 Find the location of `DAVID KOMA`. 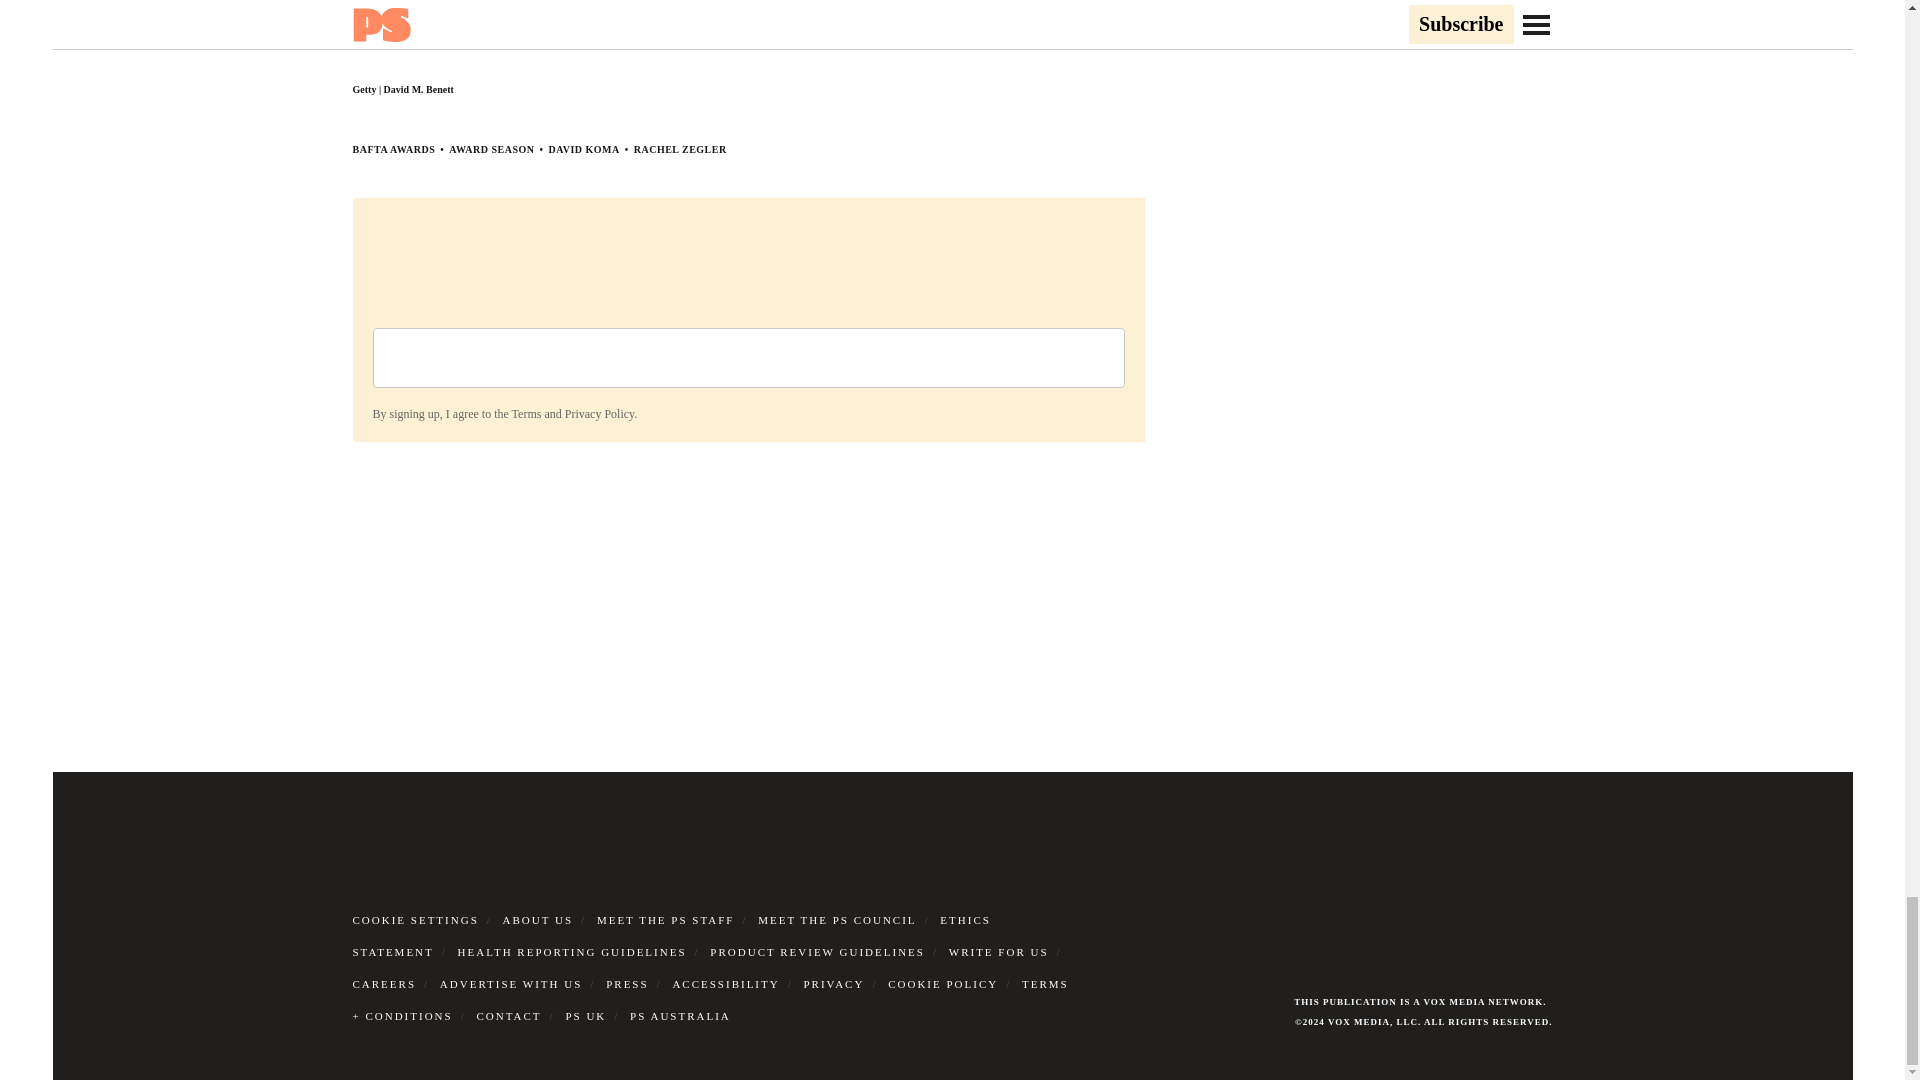

DAVID KOMA is located at coordinates (582, 149).